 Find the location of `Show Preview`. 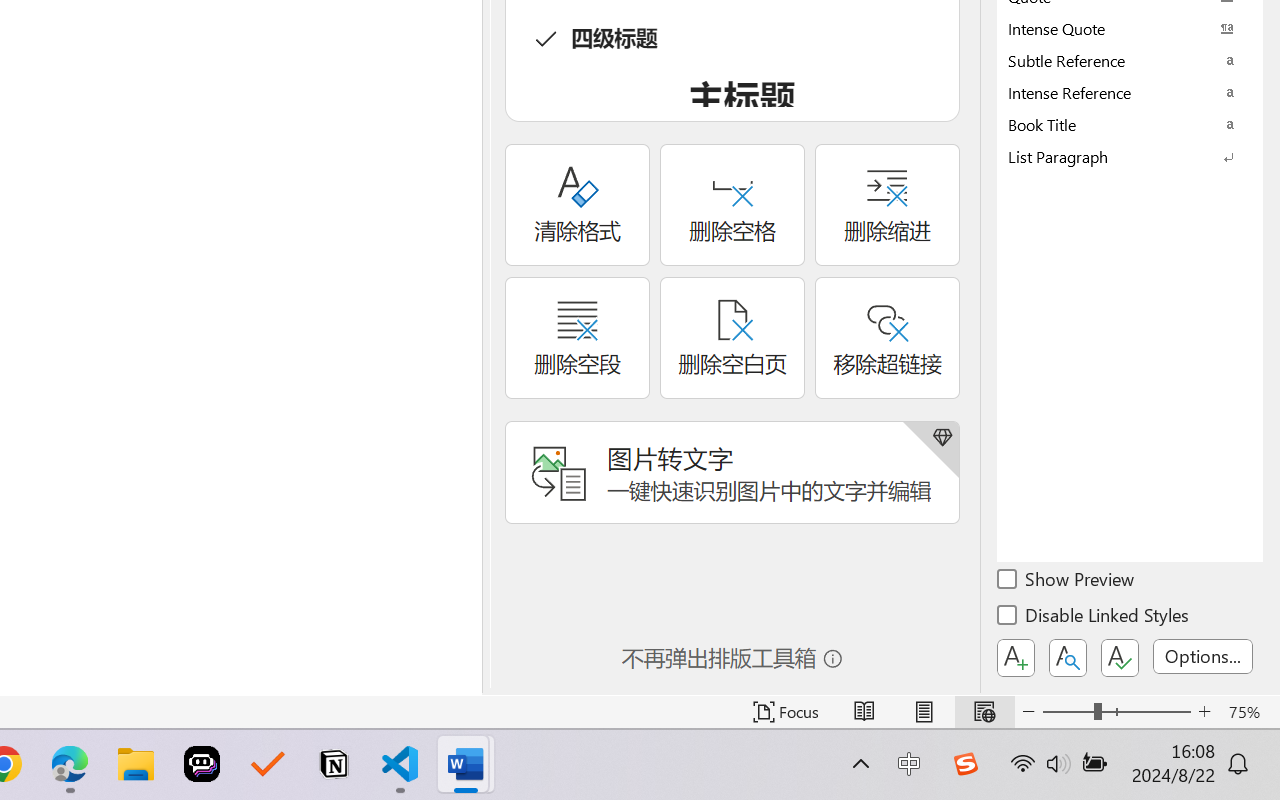

Show Preview is located at coordinates (1067, 582).